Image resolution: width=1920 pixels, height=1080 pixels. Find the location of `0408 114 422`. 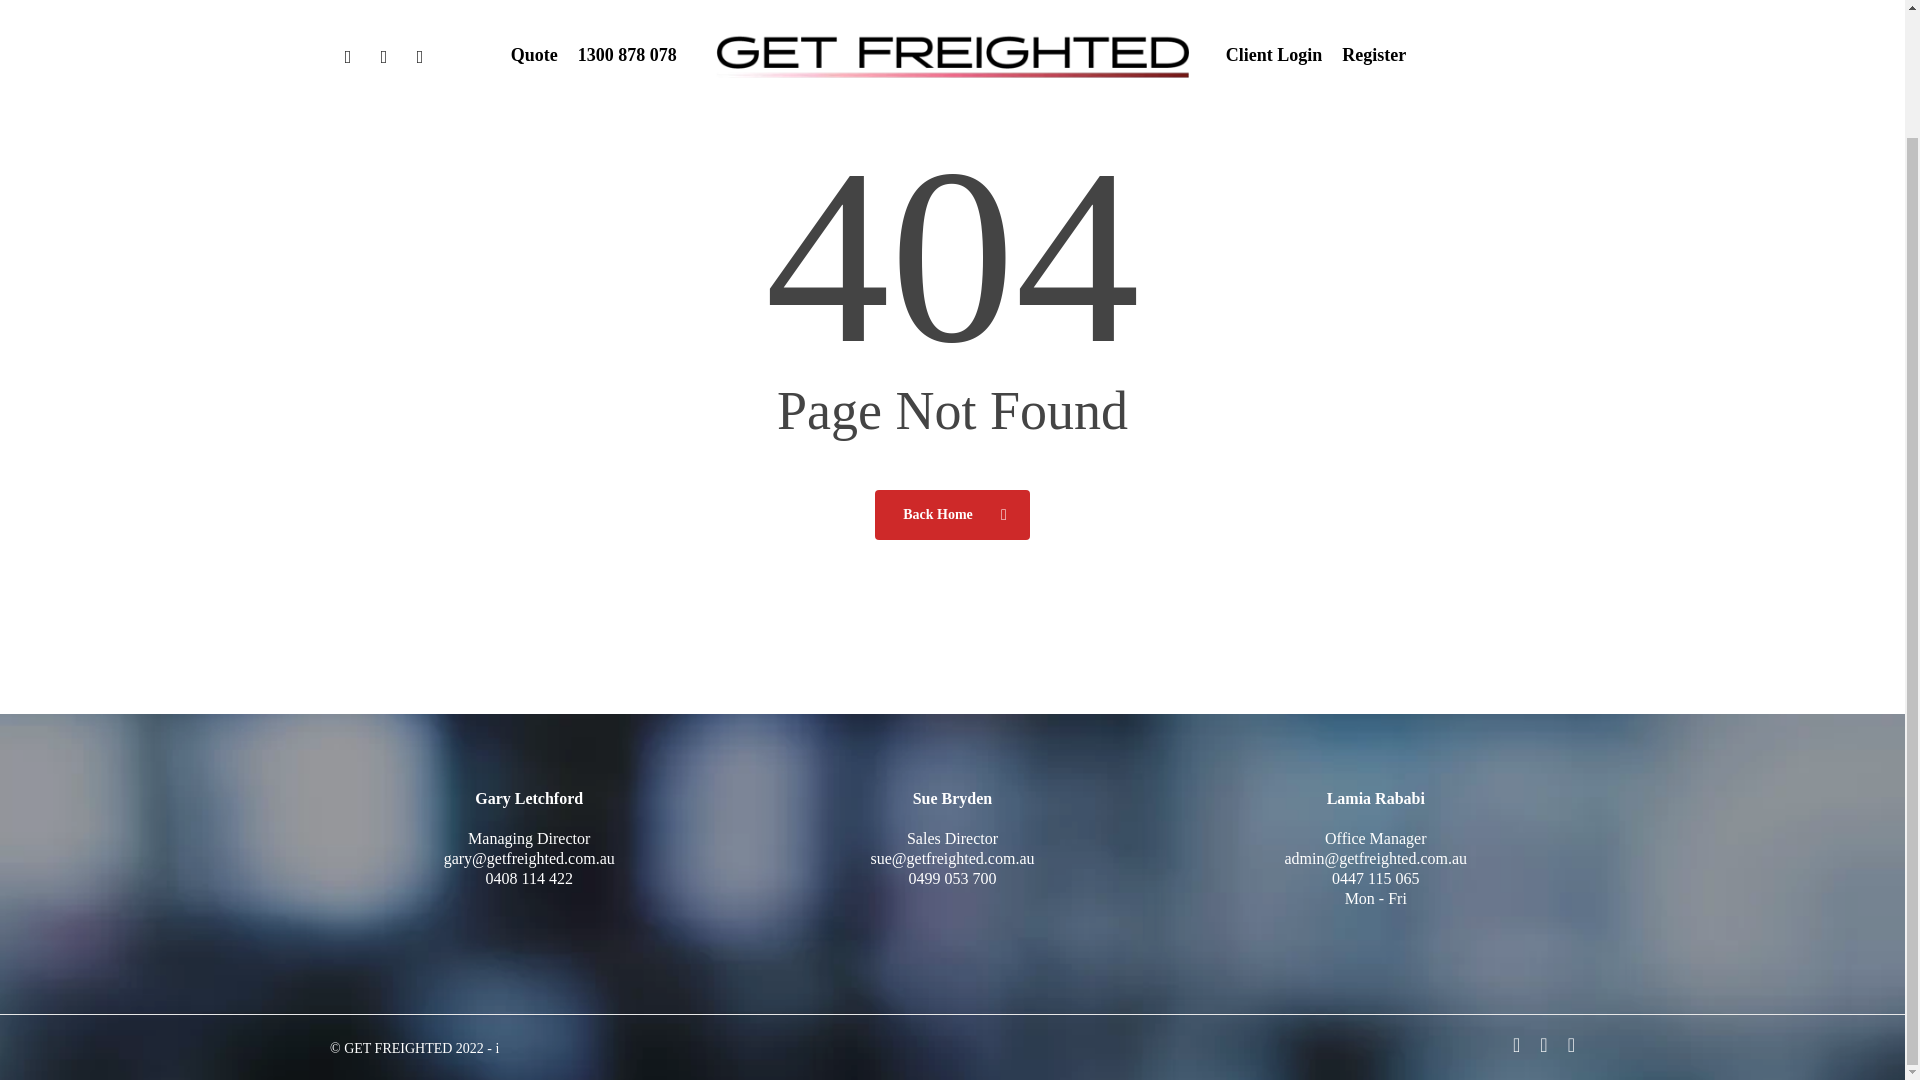

0408 114 422 is located at coordinates (528, 878).